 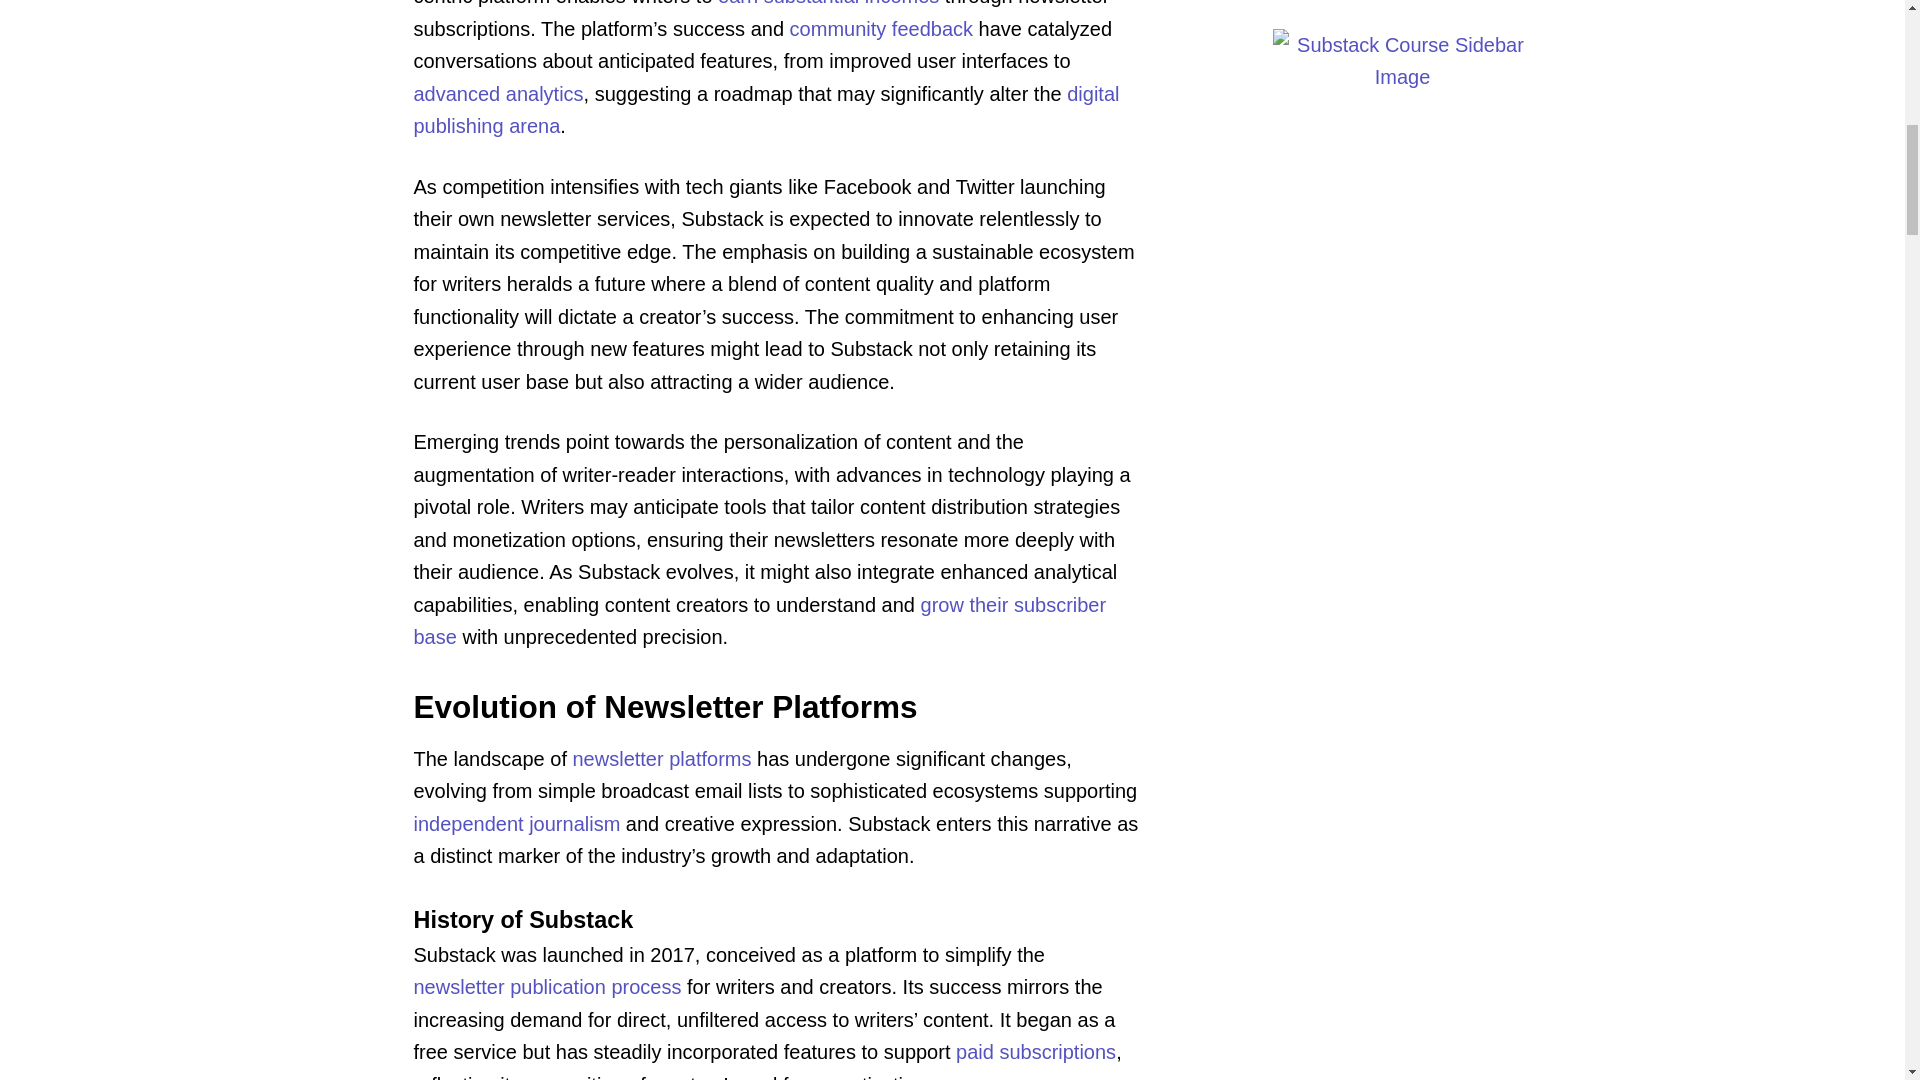 I want to click on digital publishing arena, so click(x=766, y=110).